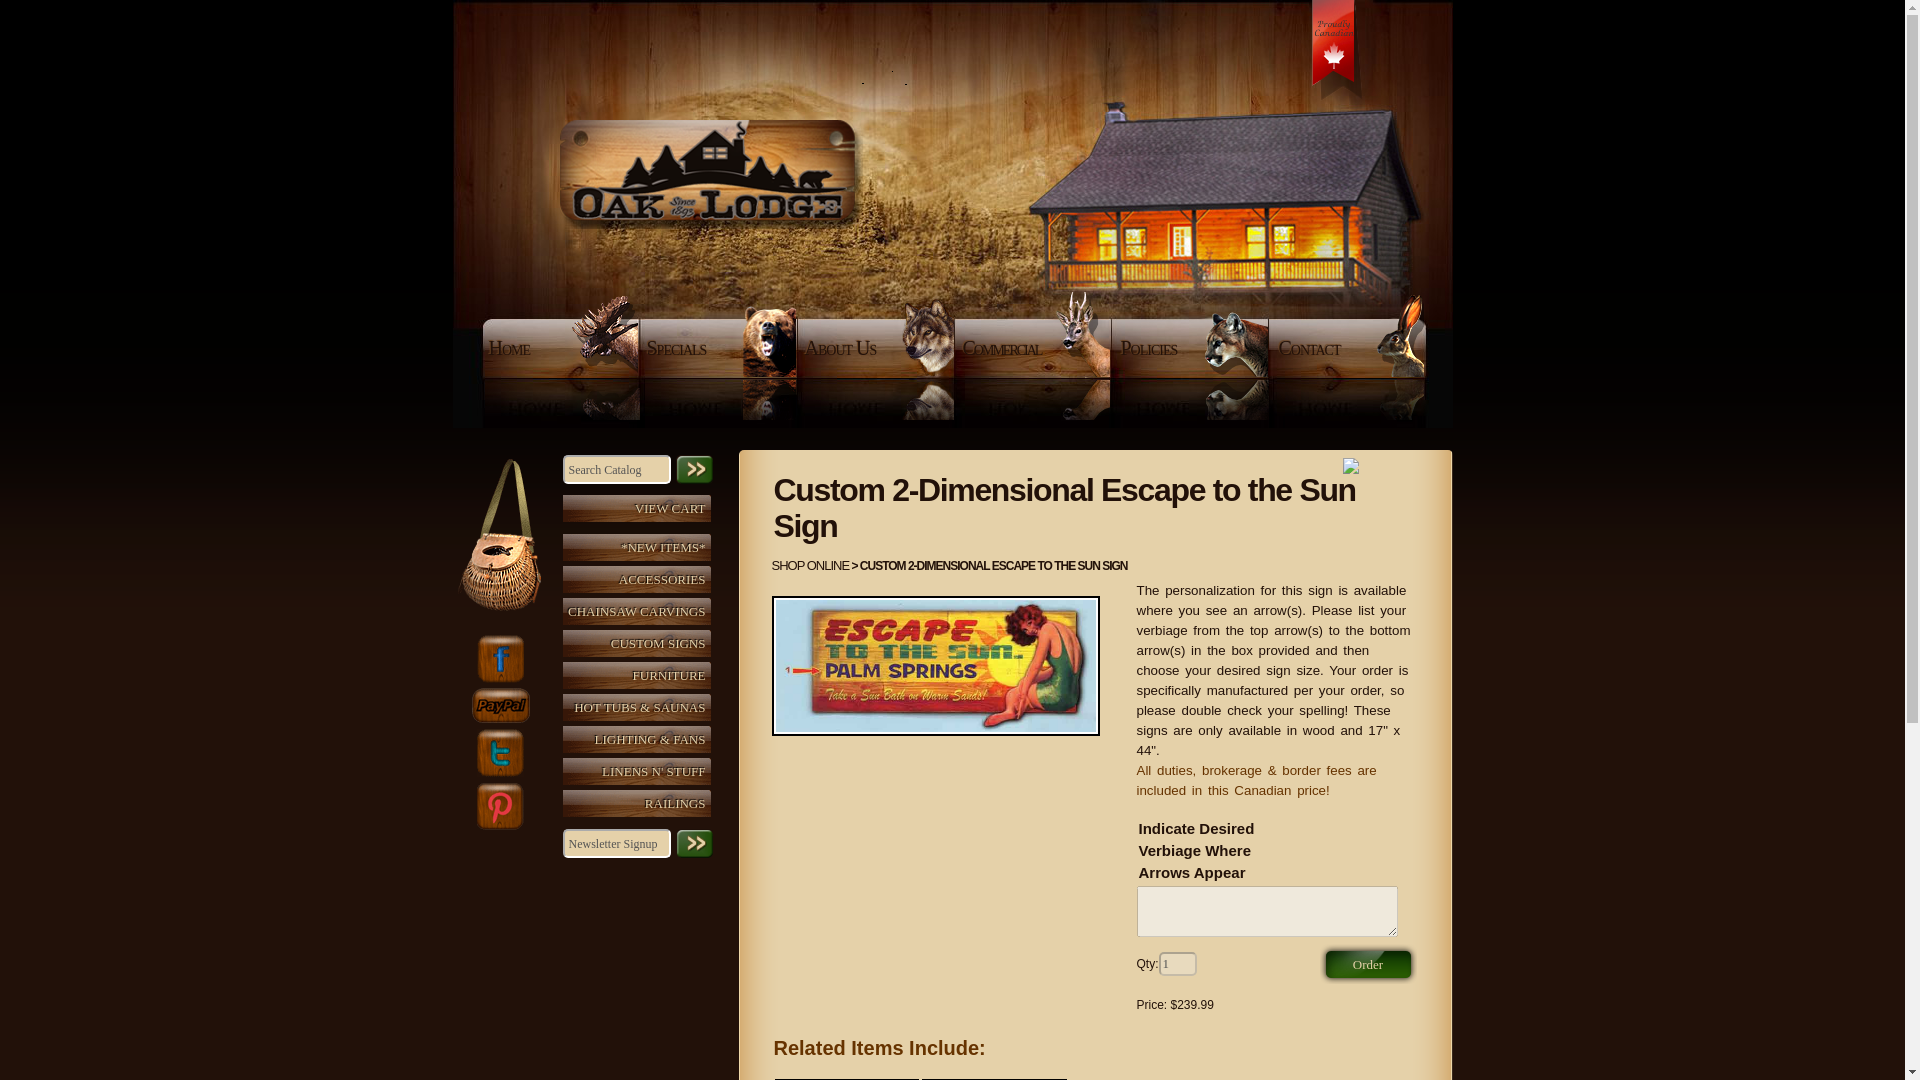  What do you see at coordinates (500, 705) in the screenshot?
I see `Paypal` at bounding box center [500, 705].